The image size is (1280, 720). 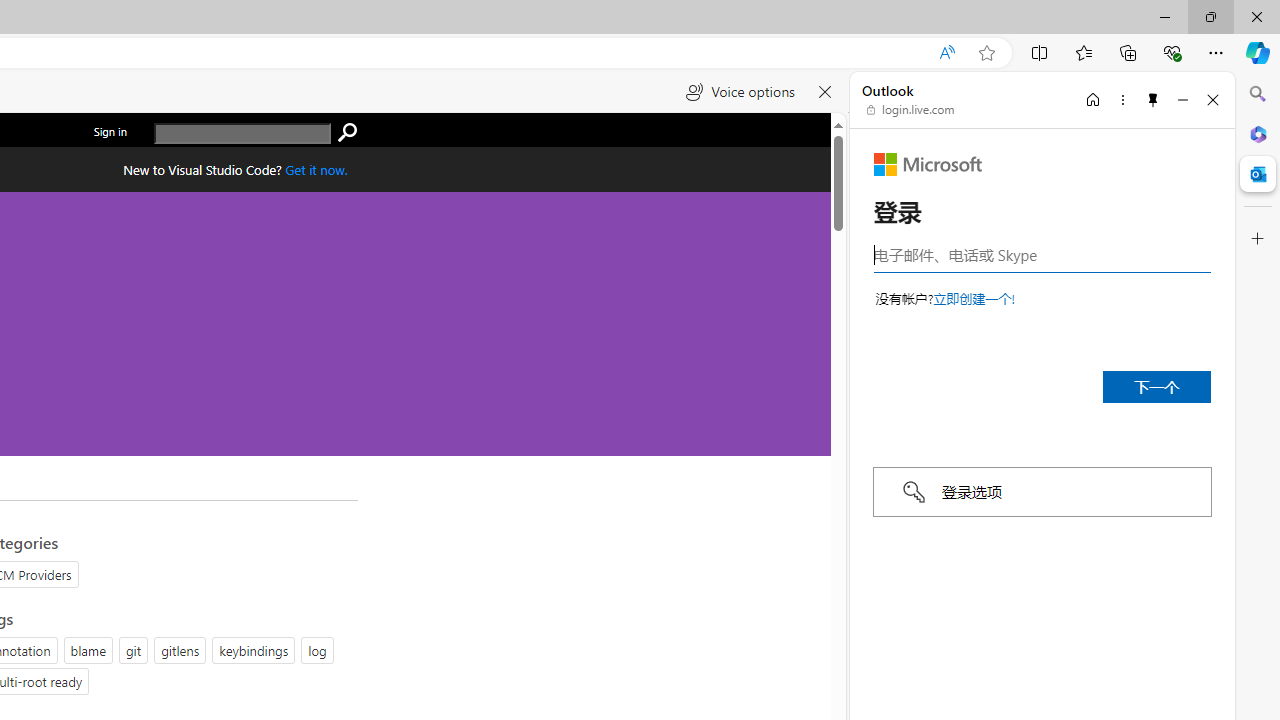 I want to click on Voice options, so click(x=740, y=92).